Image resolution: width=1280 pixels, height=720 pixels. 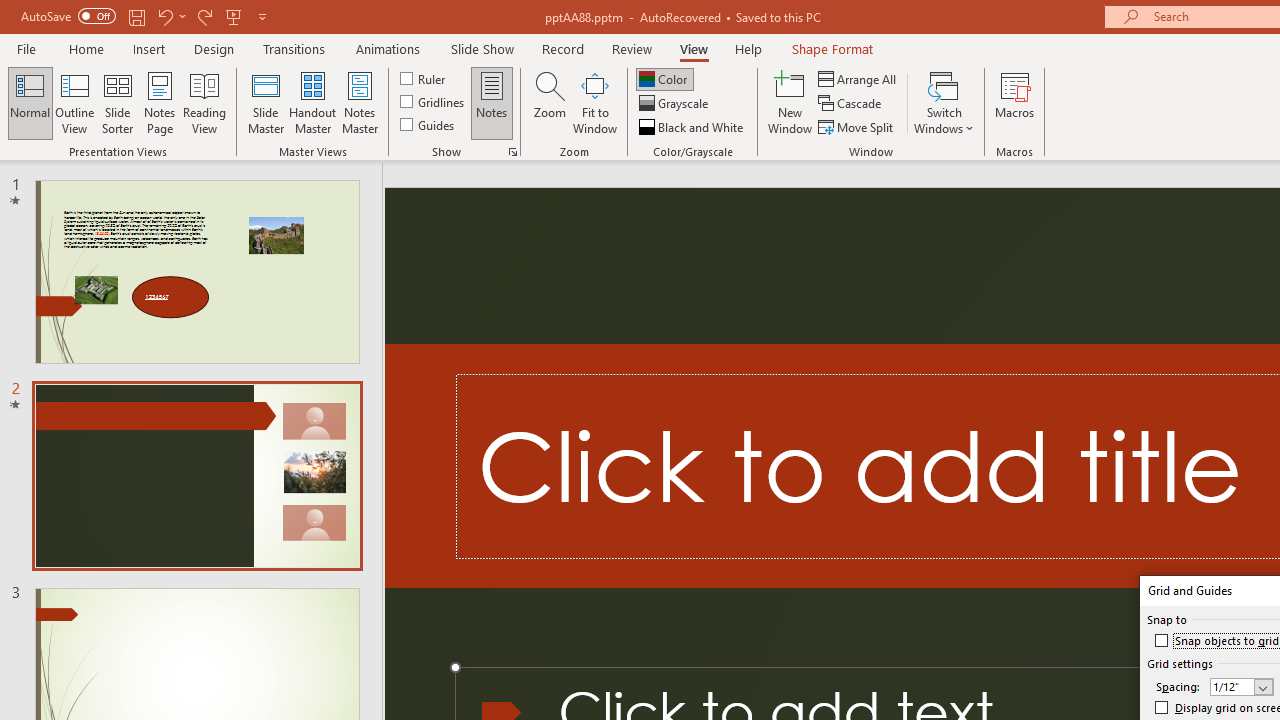 I want to click on Spacing, so click(x=1241, y=687).